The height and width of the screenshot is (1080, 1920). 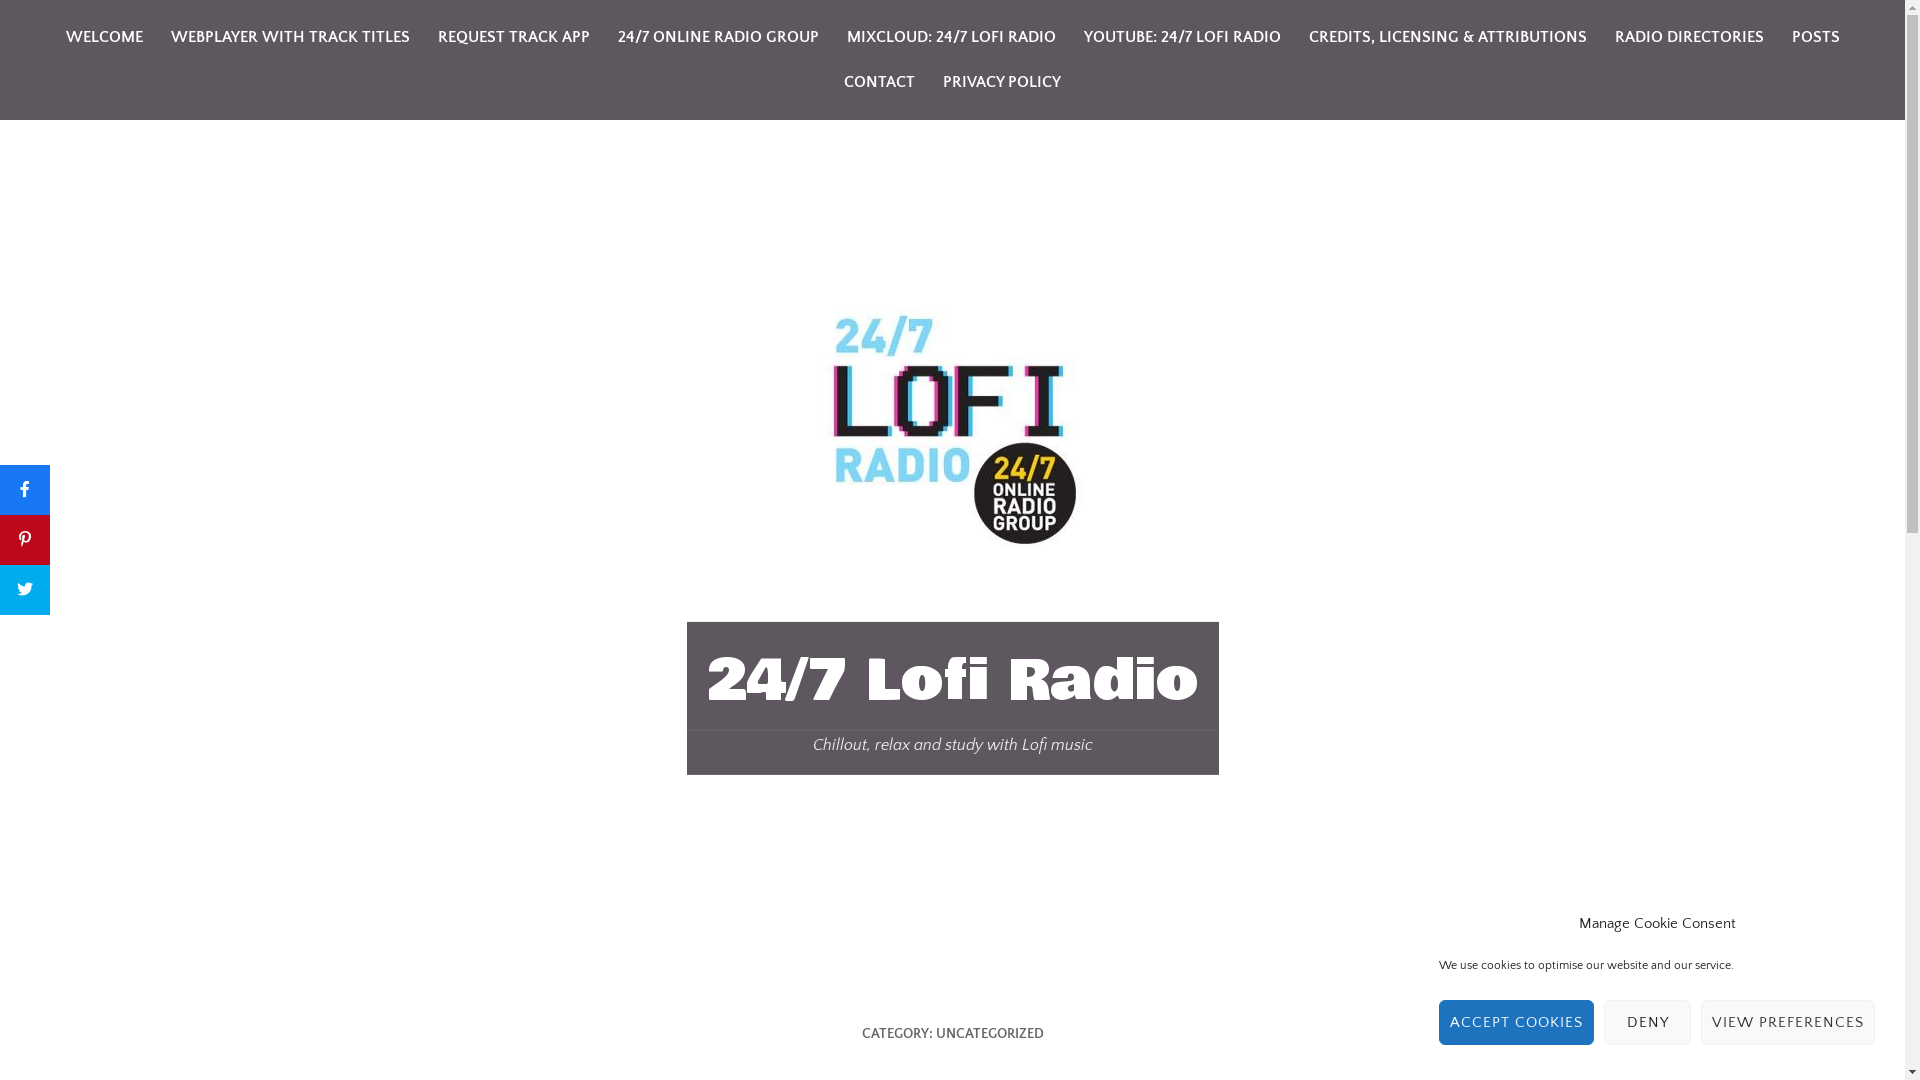 What do you see at coordinates (1447, 38) in the screenshot?
I see `CREDITS, LICENSING & ATTRIBUTIONS` at bounding box center [1447, 38].